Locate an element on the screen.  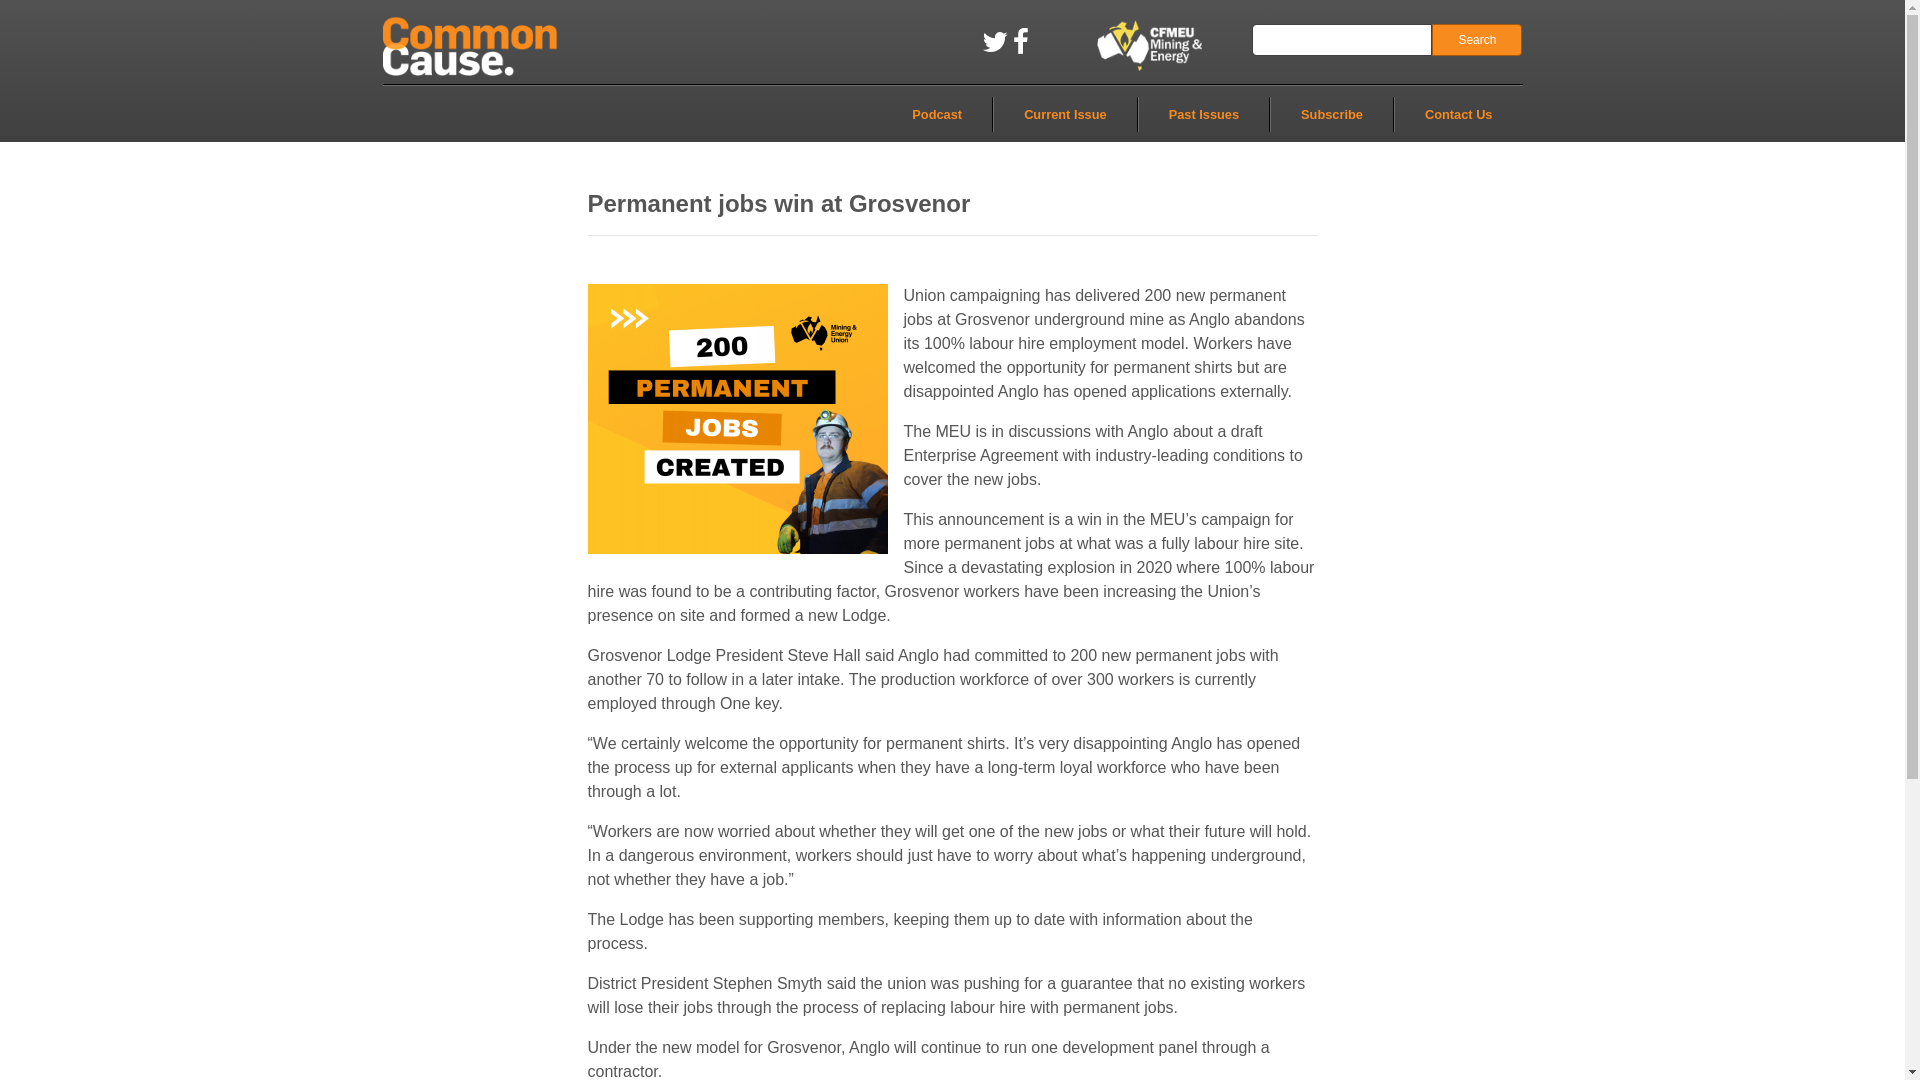
Subscribe is located at coordinates (1332, 114).